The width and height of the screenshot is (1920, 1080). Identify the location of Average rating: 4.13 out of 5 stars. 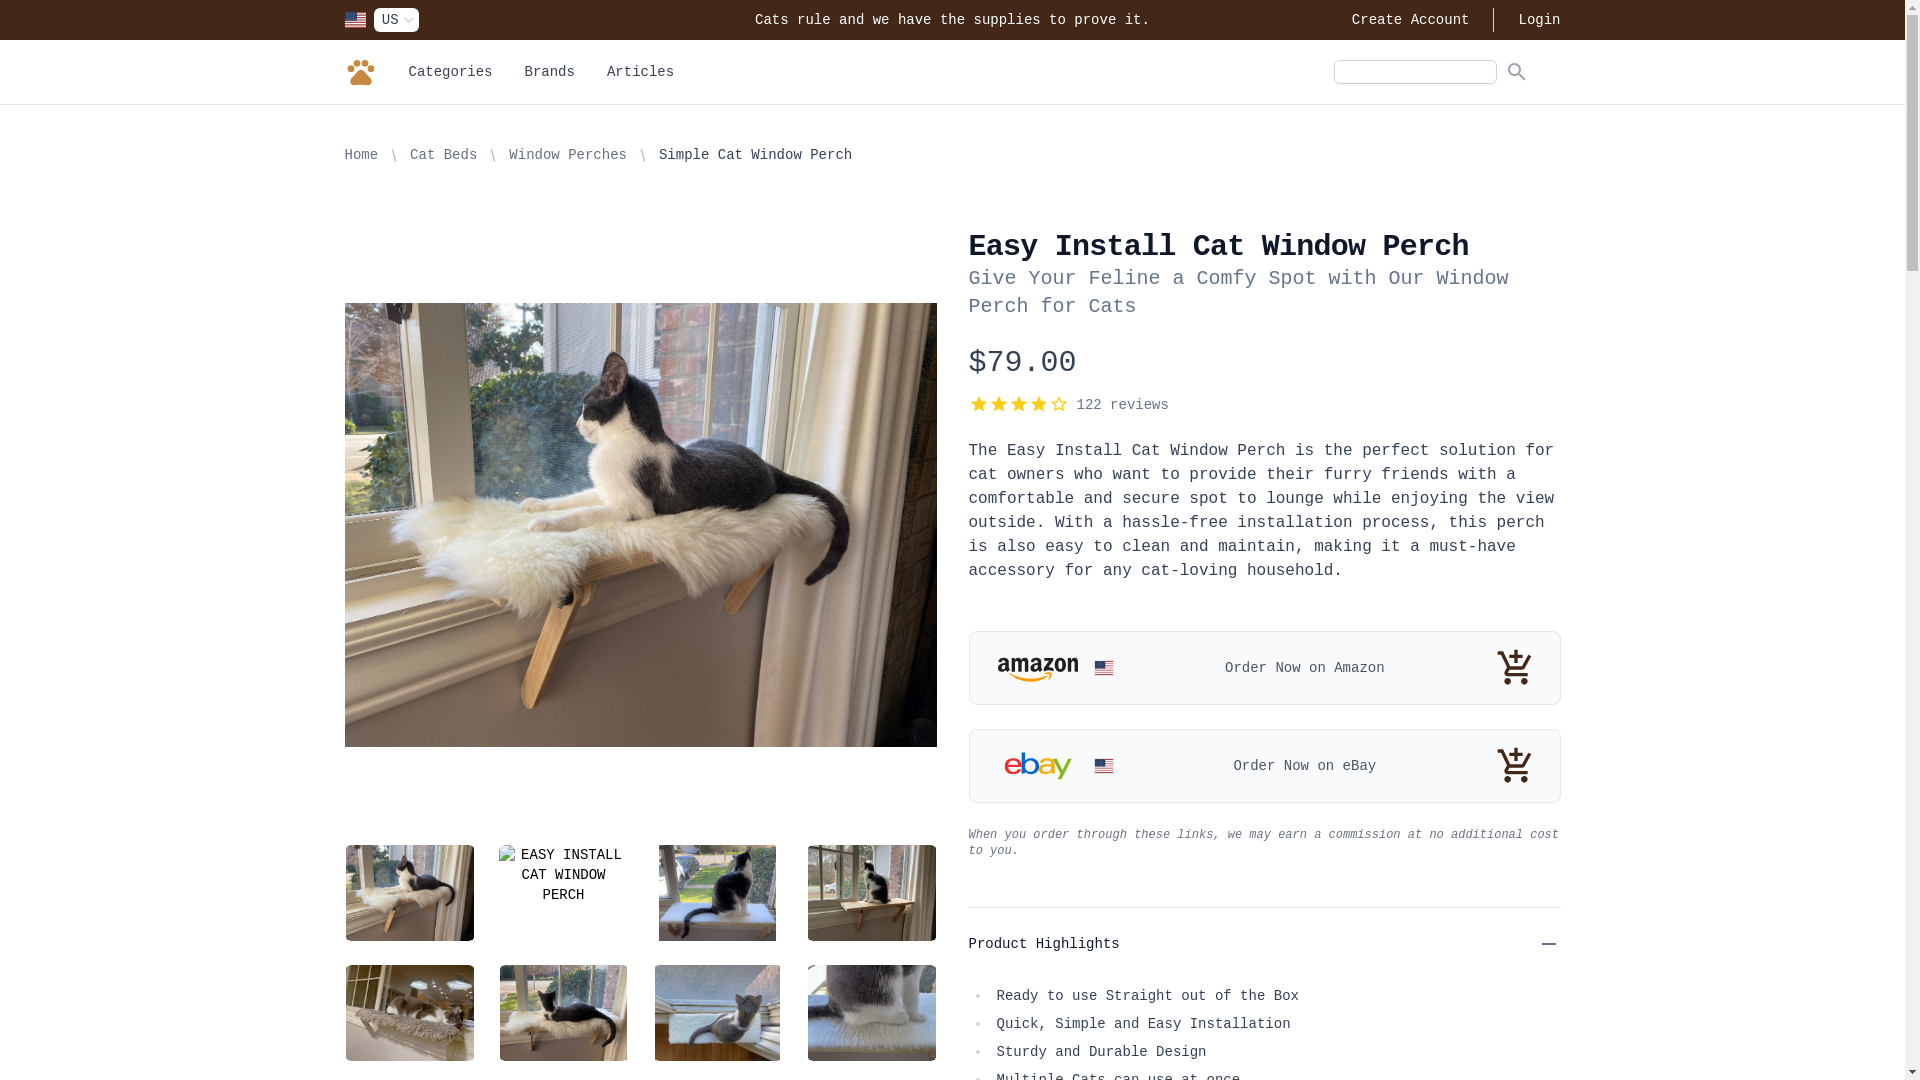
(1018, 404).